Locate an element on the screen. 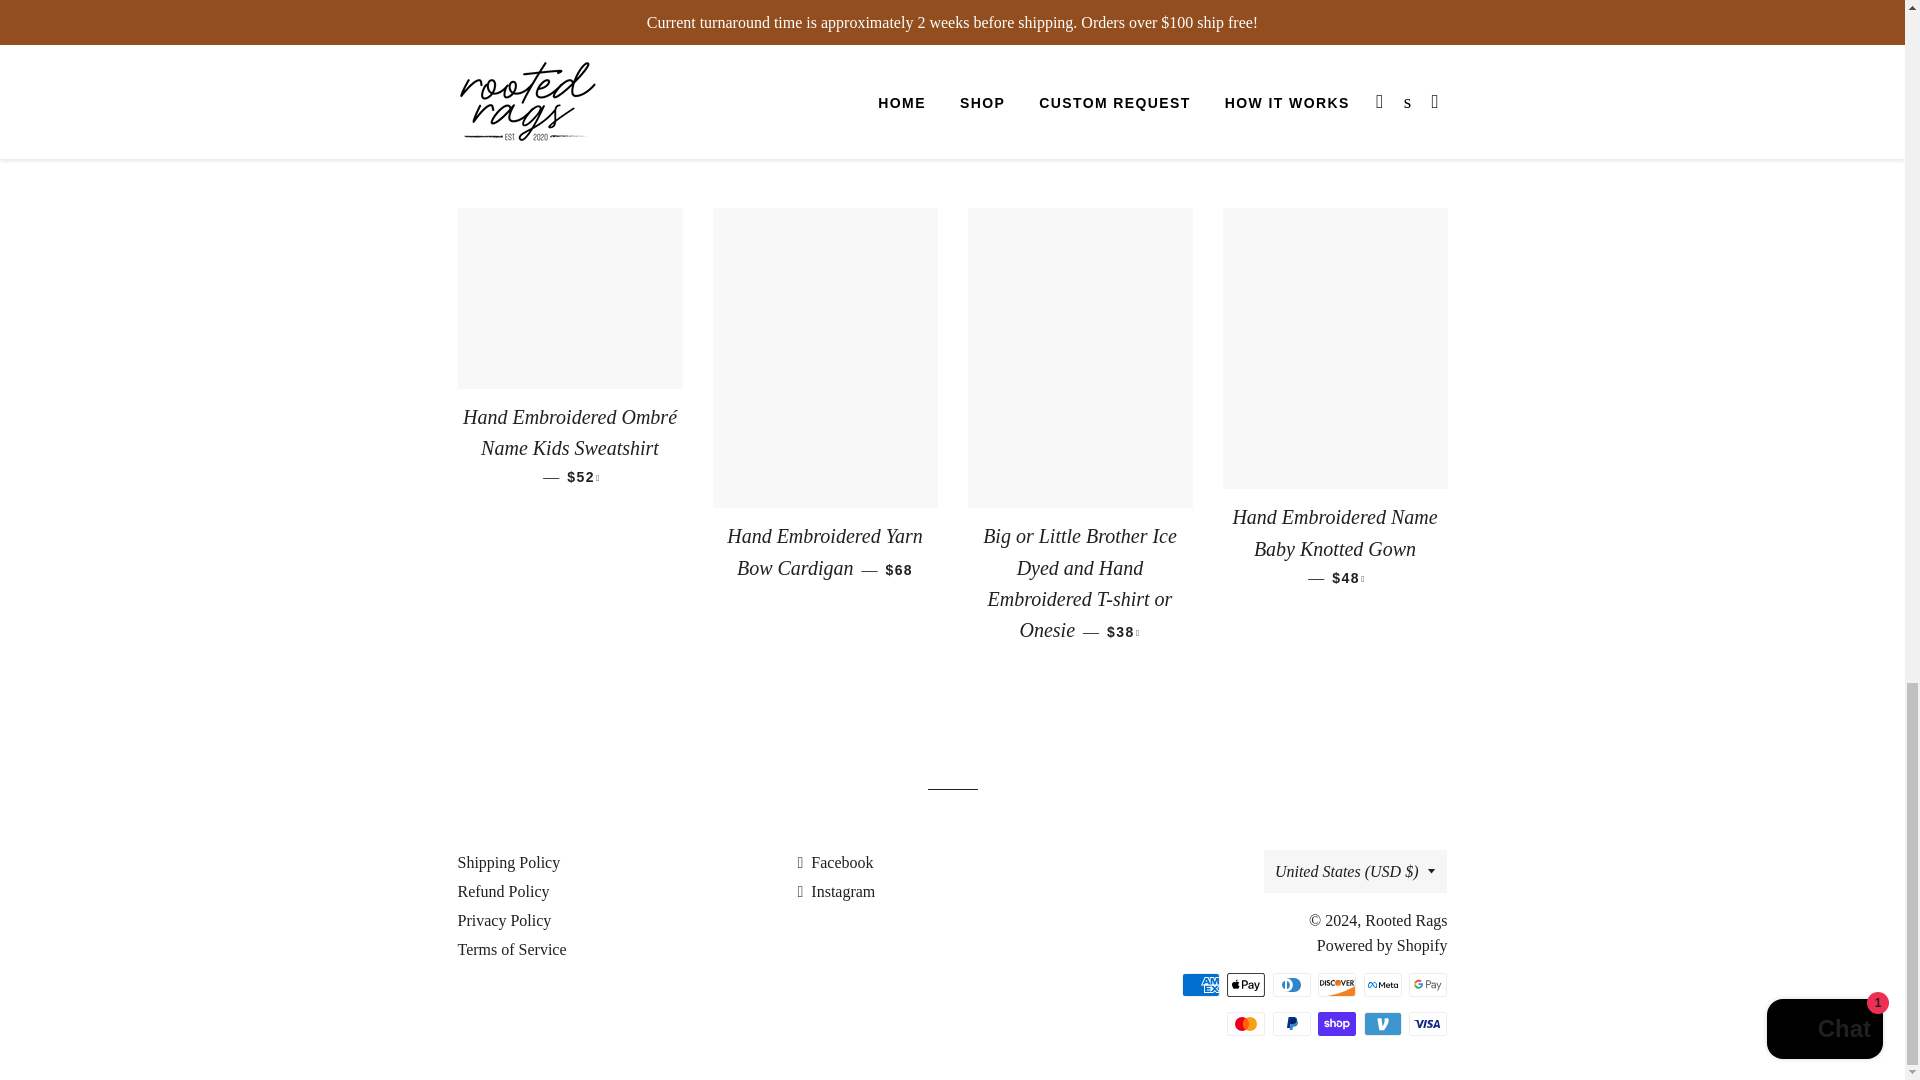 Image resolution: width=1920 pixels, height=1080 pixels. Google Pay is located at coordinates (1428, 984).